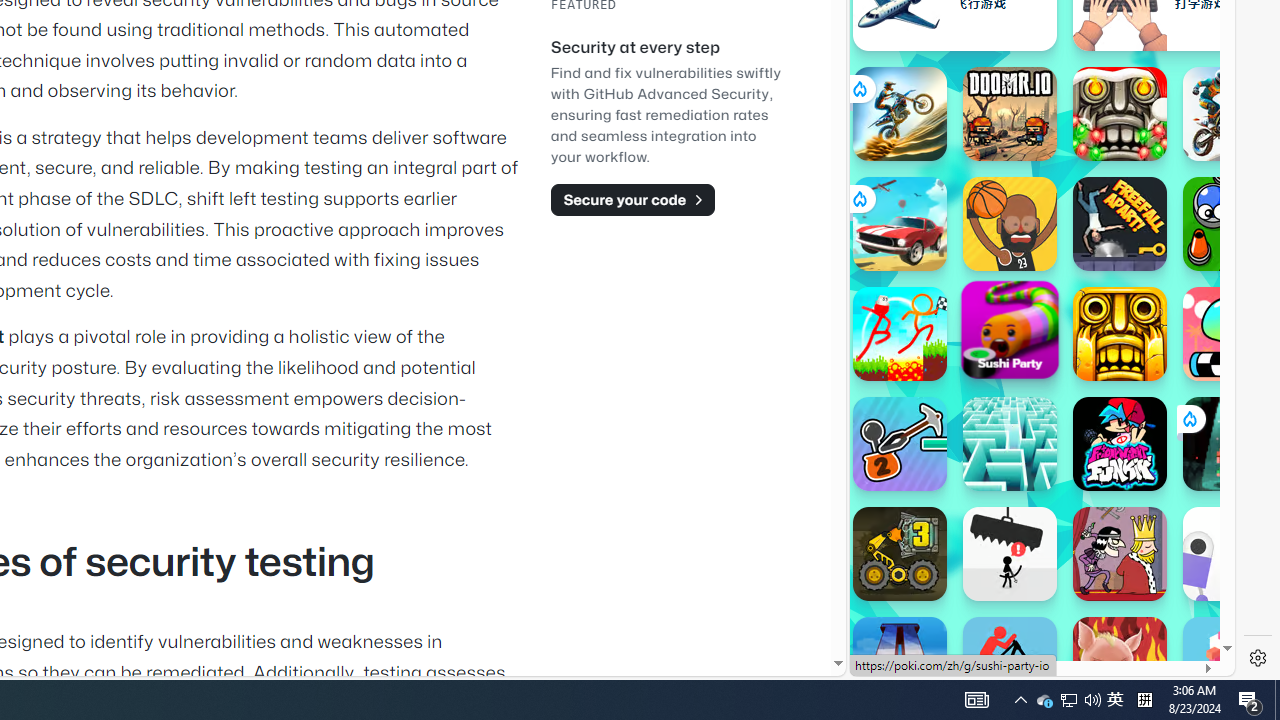 This screenshot has height=720, width=1280. I want to click on Murder, so click(1120, 554).